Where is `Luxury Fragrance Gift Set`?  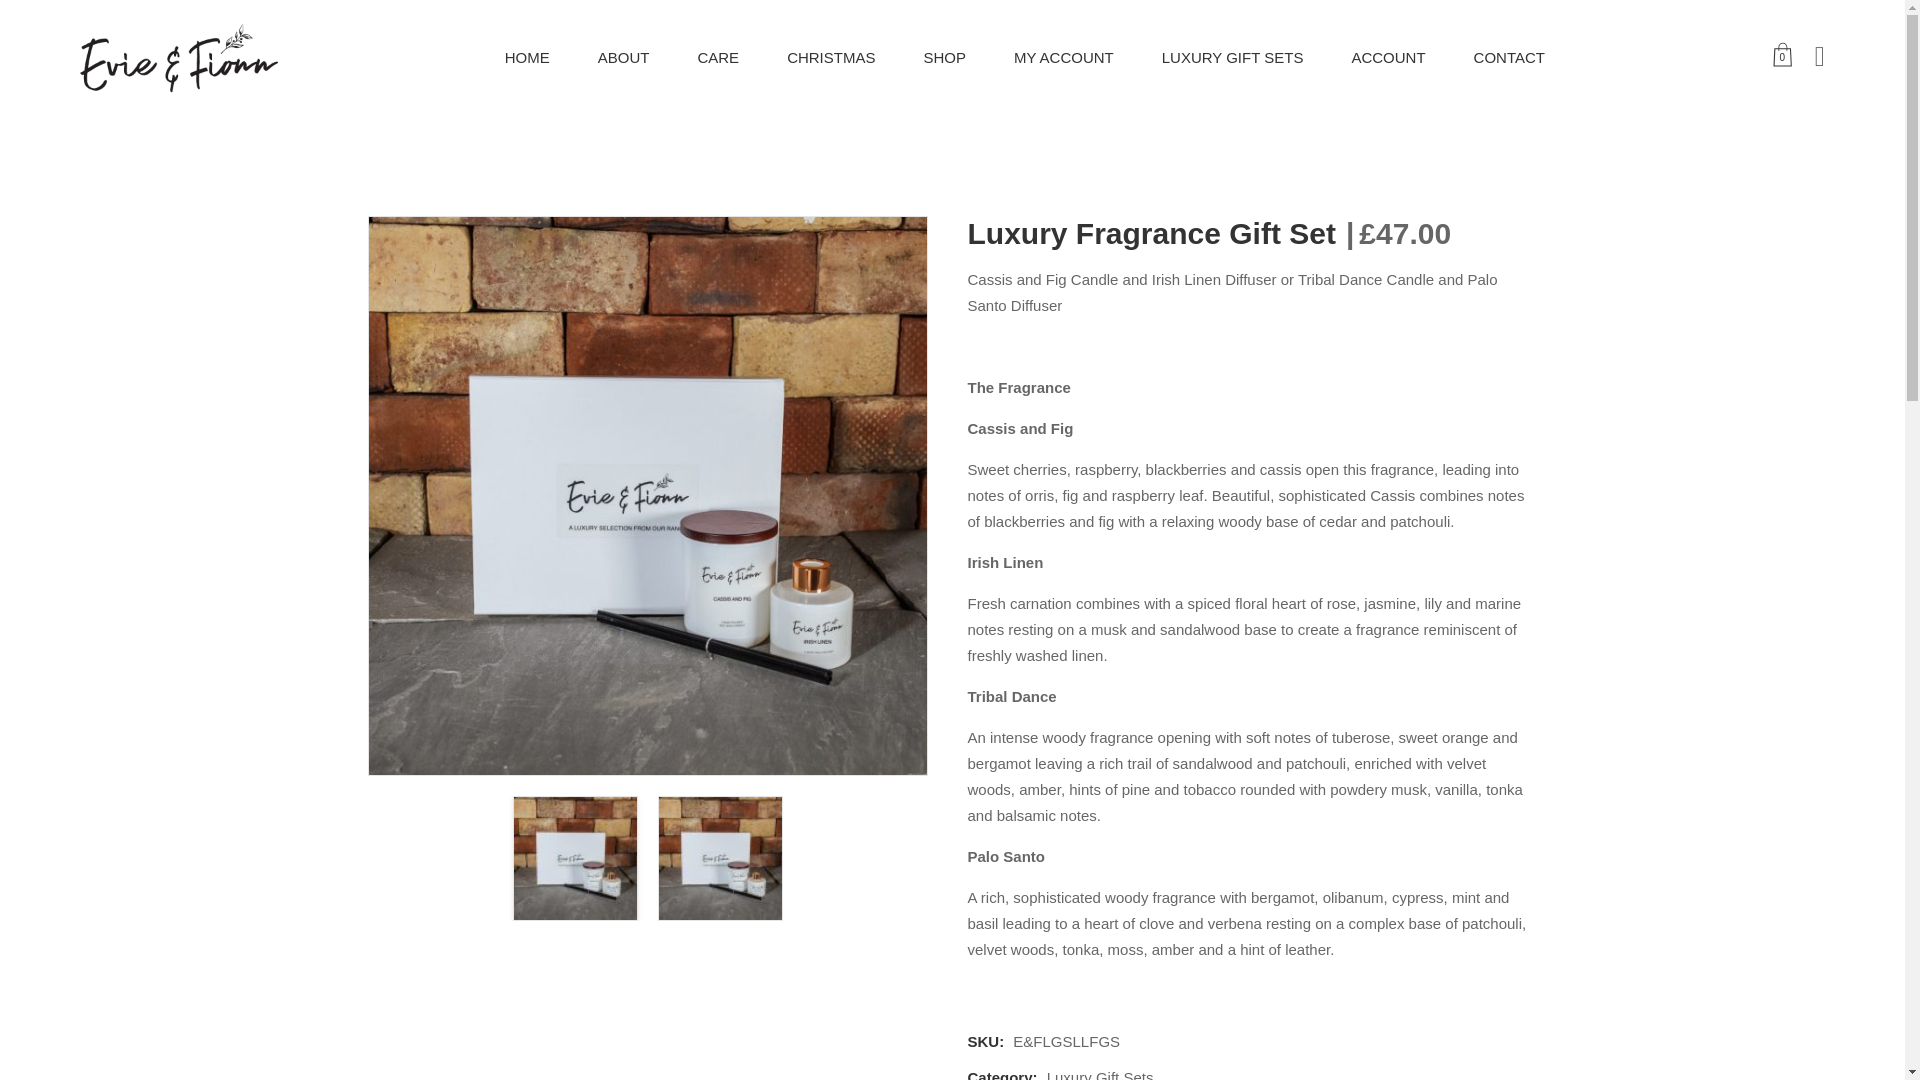
Luxury Fragrance Gift Set is located at coordinates (720, 858).